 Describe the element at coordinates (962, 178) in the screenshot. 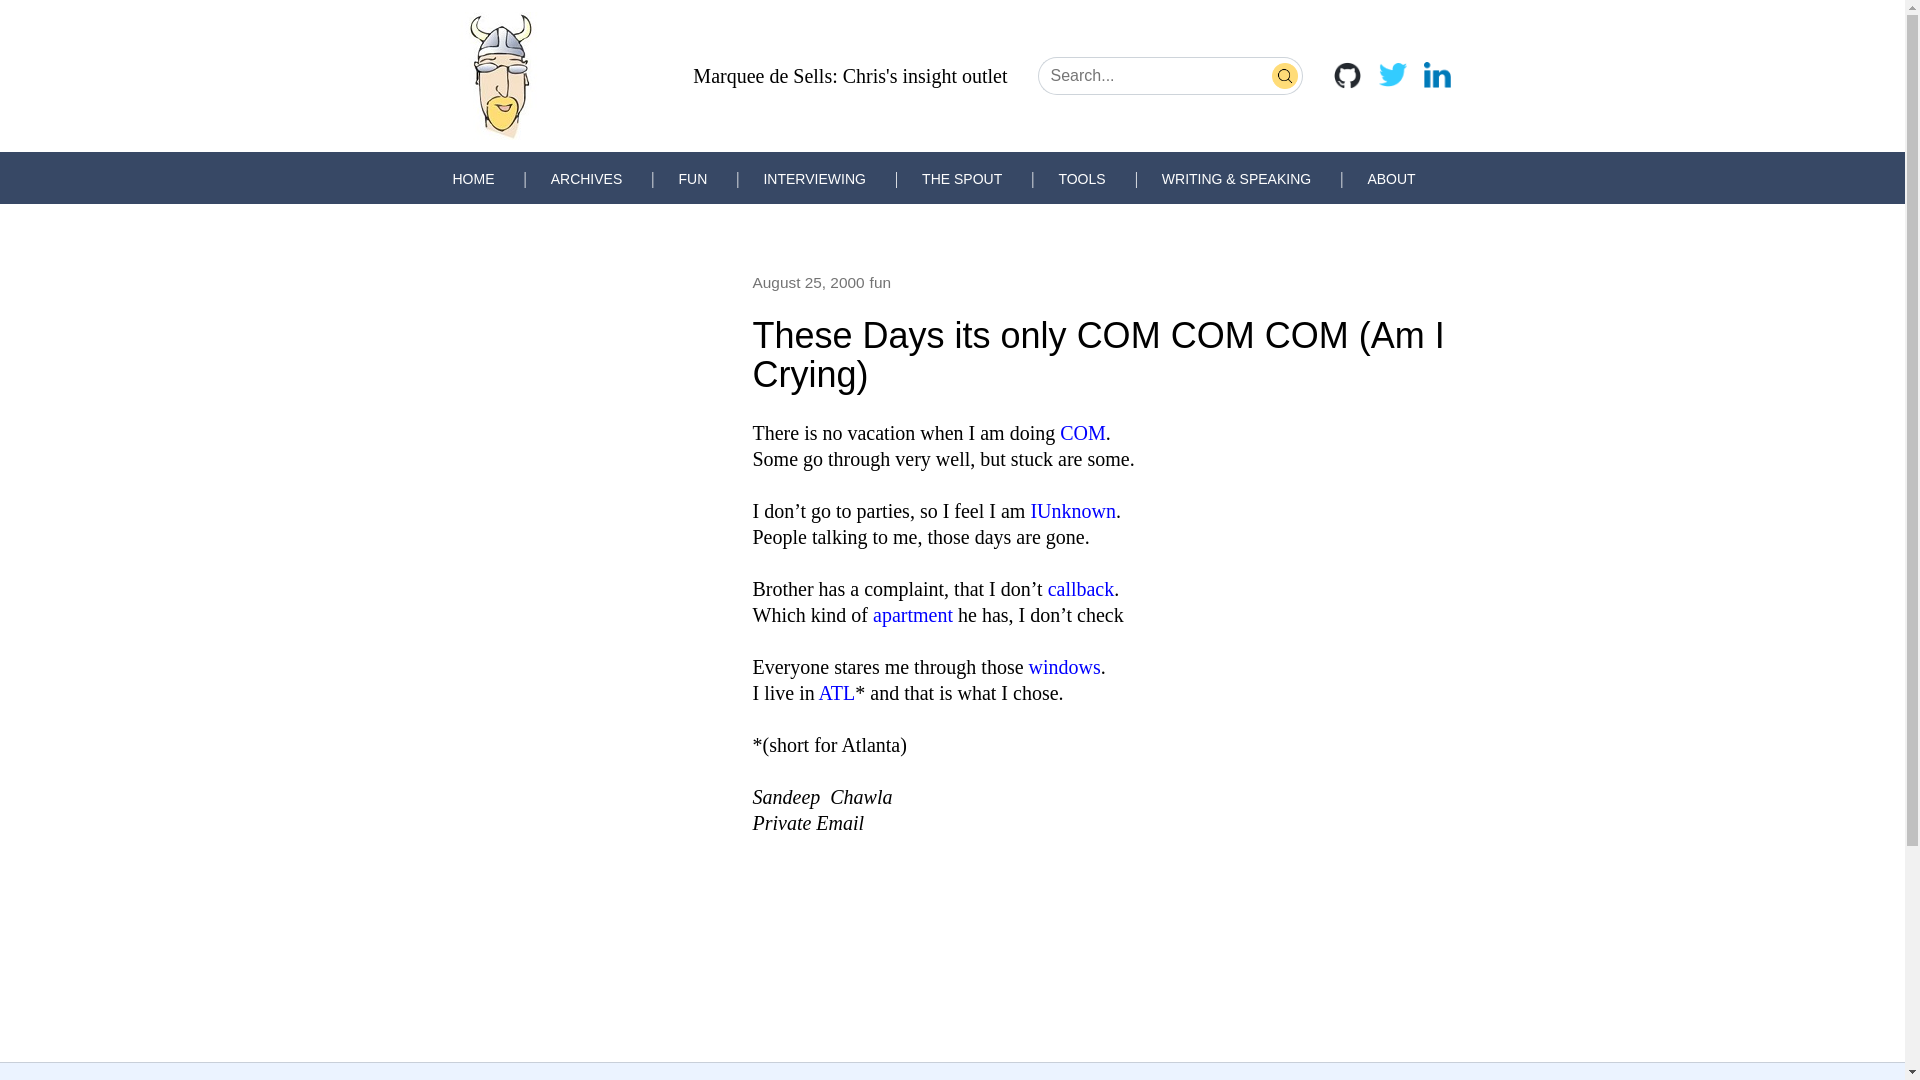

I see `THE SPOUT` at that location.